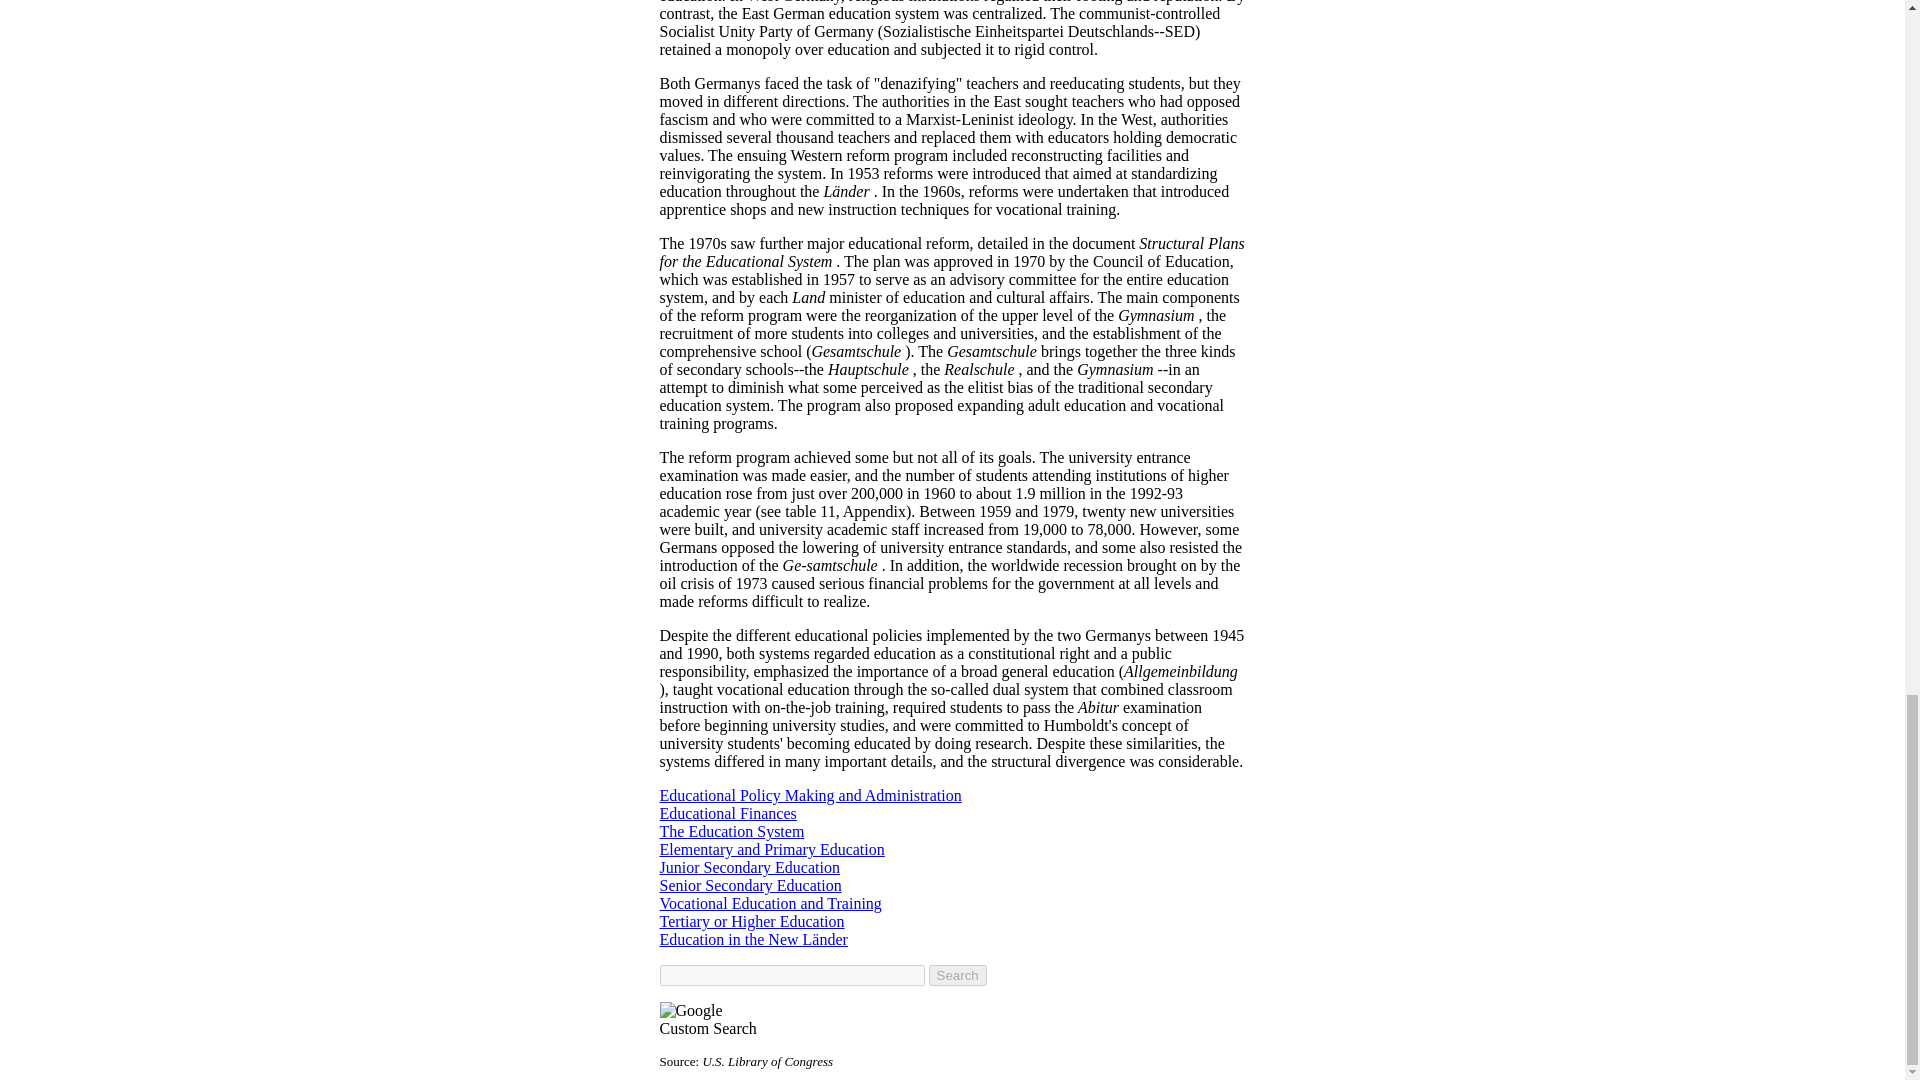 Image resolution: width=1920 pixels, height=1080 pixels. Describe the element at coordinates (728, 812) in the screenshot. I see `Educational Finances` at that location.